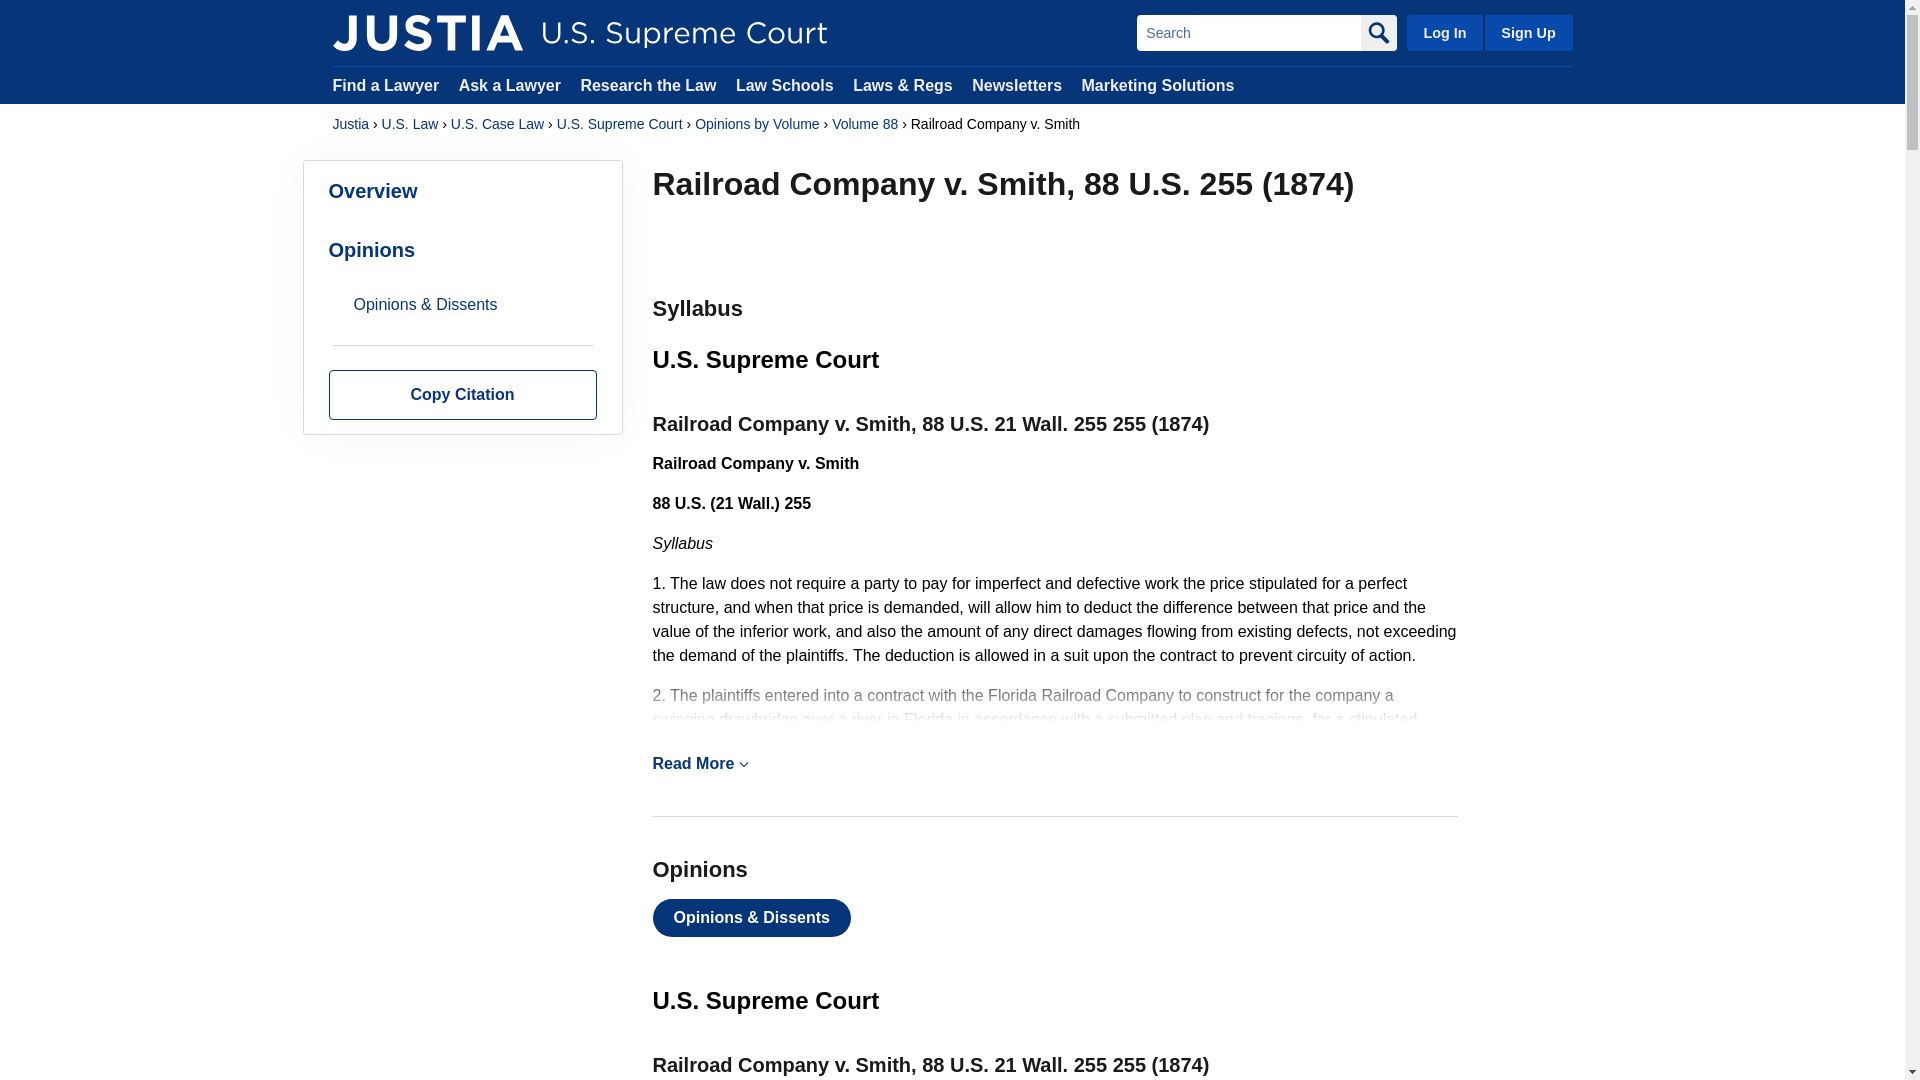 The width and height of the screenshot is (1920, 1080). Describe the element at coordinates (512, 84) in the screenshot. I see `Ask a Lawyer` at that location.